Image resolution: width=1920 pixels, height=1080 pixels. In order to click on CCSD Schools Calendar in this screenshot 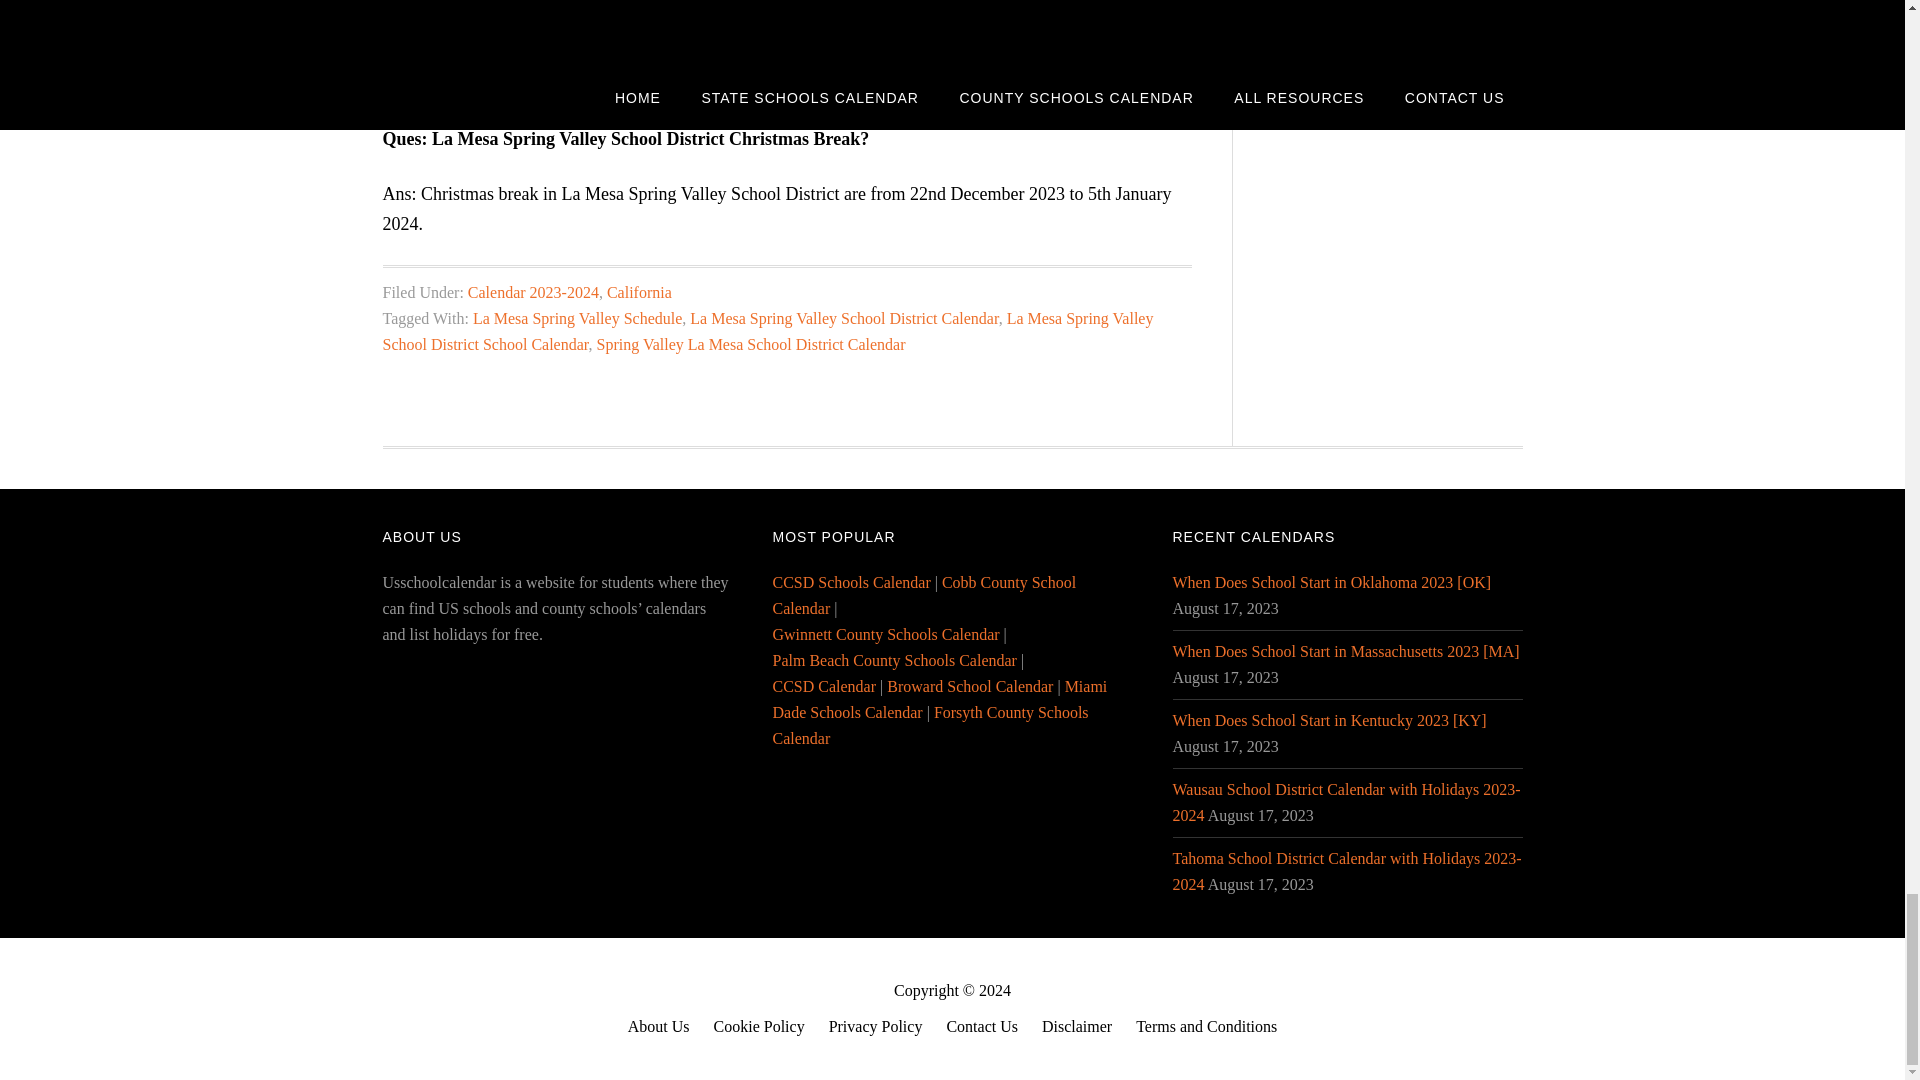, I will do `click(850, 582)`.